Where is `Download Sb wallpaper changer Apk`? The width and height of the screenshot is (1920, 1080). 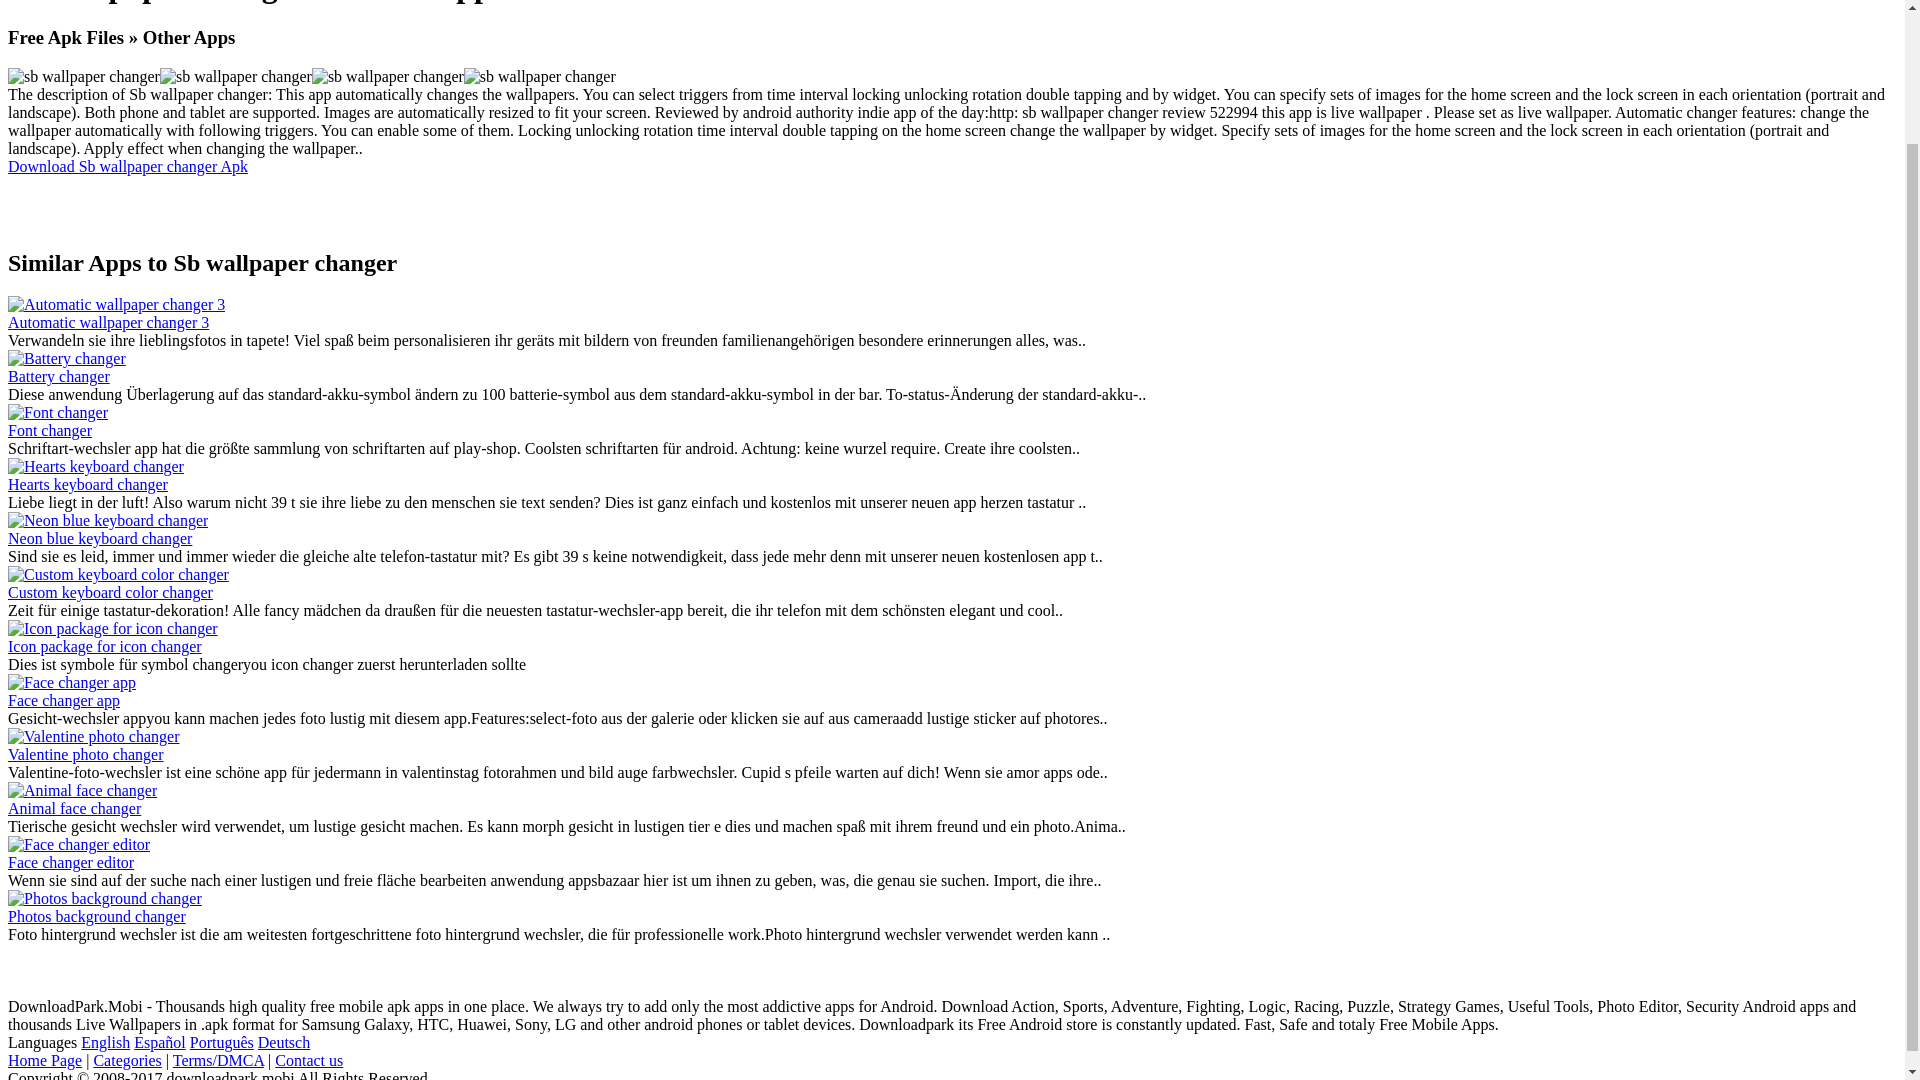
Download Sb wallpaper changer Apk is located at coordinates (127, 166).